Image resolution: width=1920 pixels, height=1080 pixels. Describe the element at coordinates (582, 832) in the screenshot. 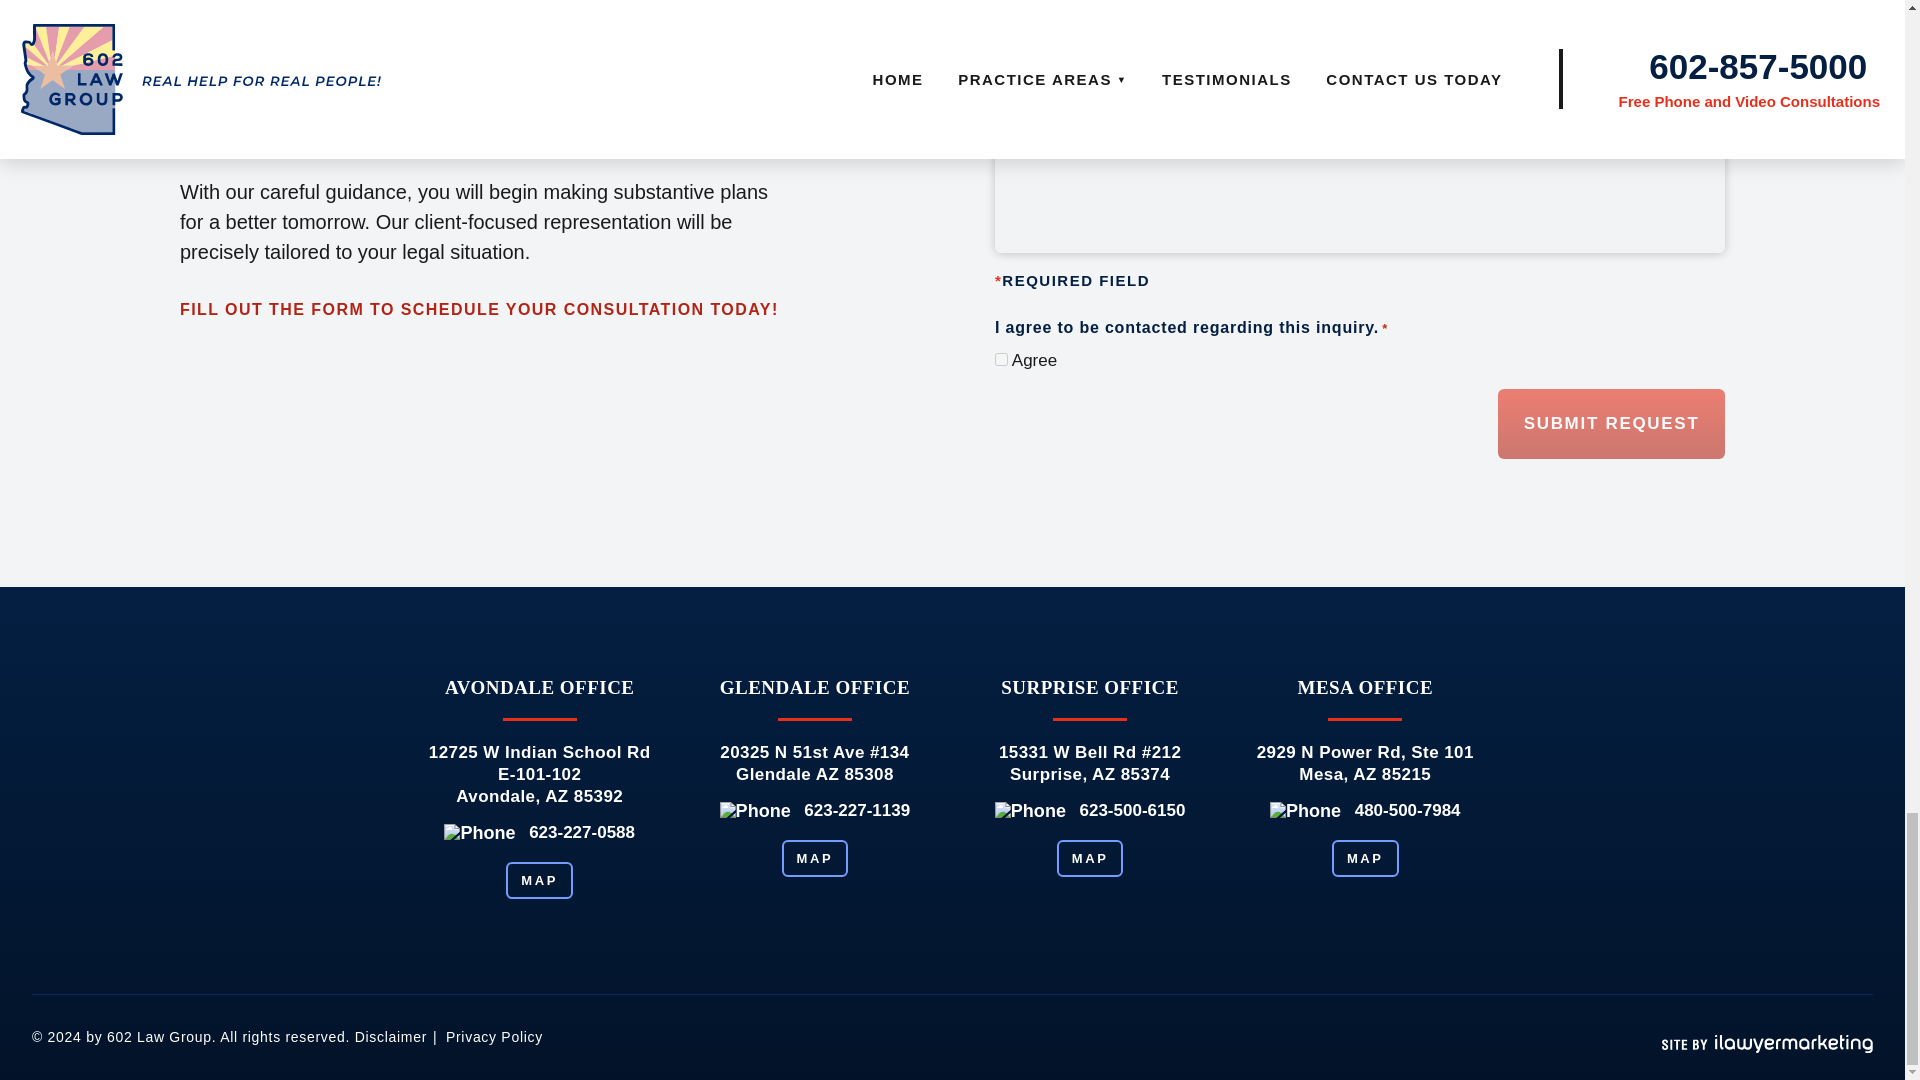

I see `623-227-0588` at that location.